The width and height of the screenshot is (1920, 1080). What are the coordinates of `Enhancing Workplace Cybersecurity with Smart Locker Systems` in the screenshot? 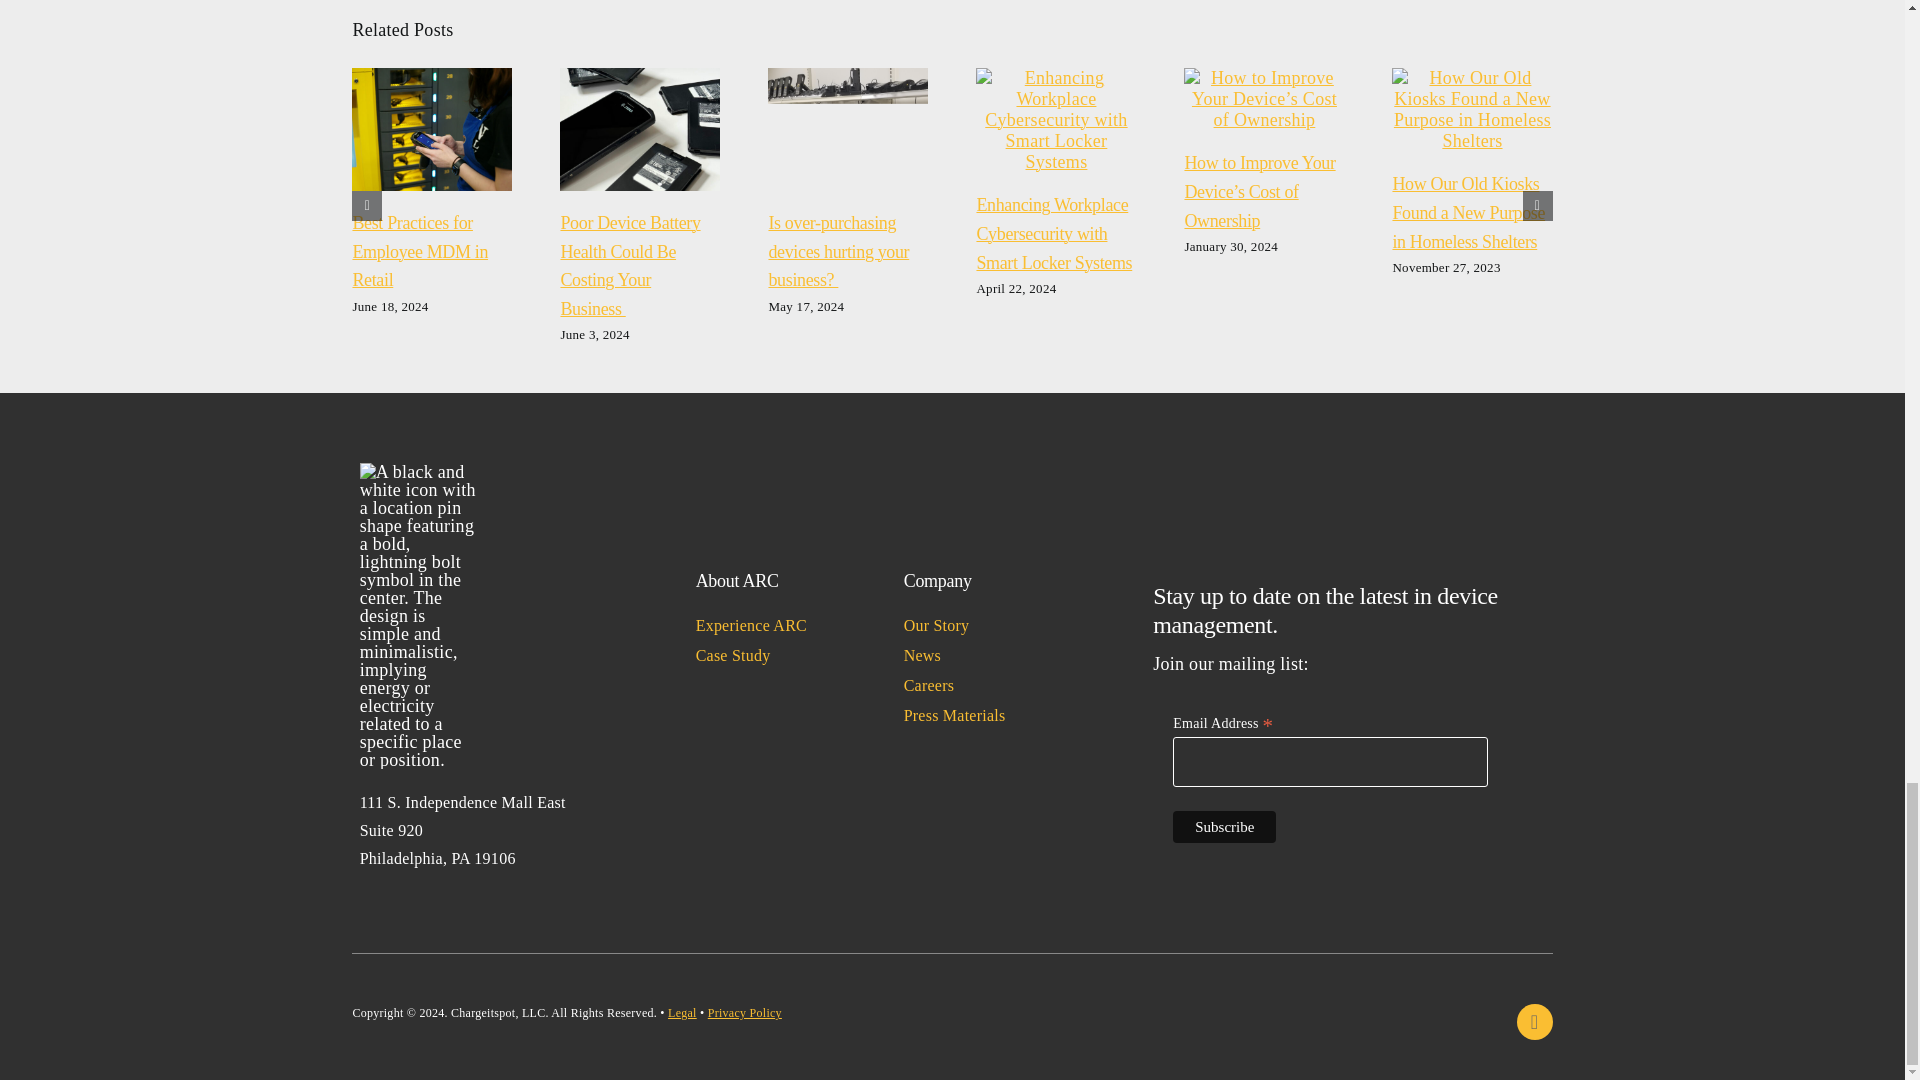 It's located at (1054, 234).